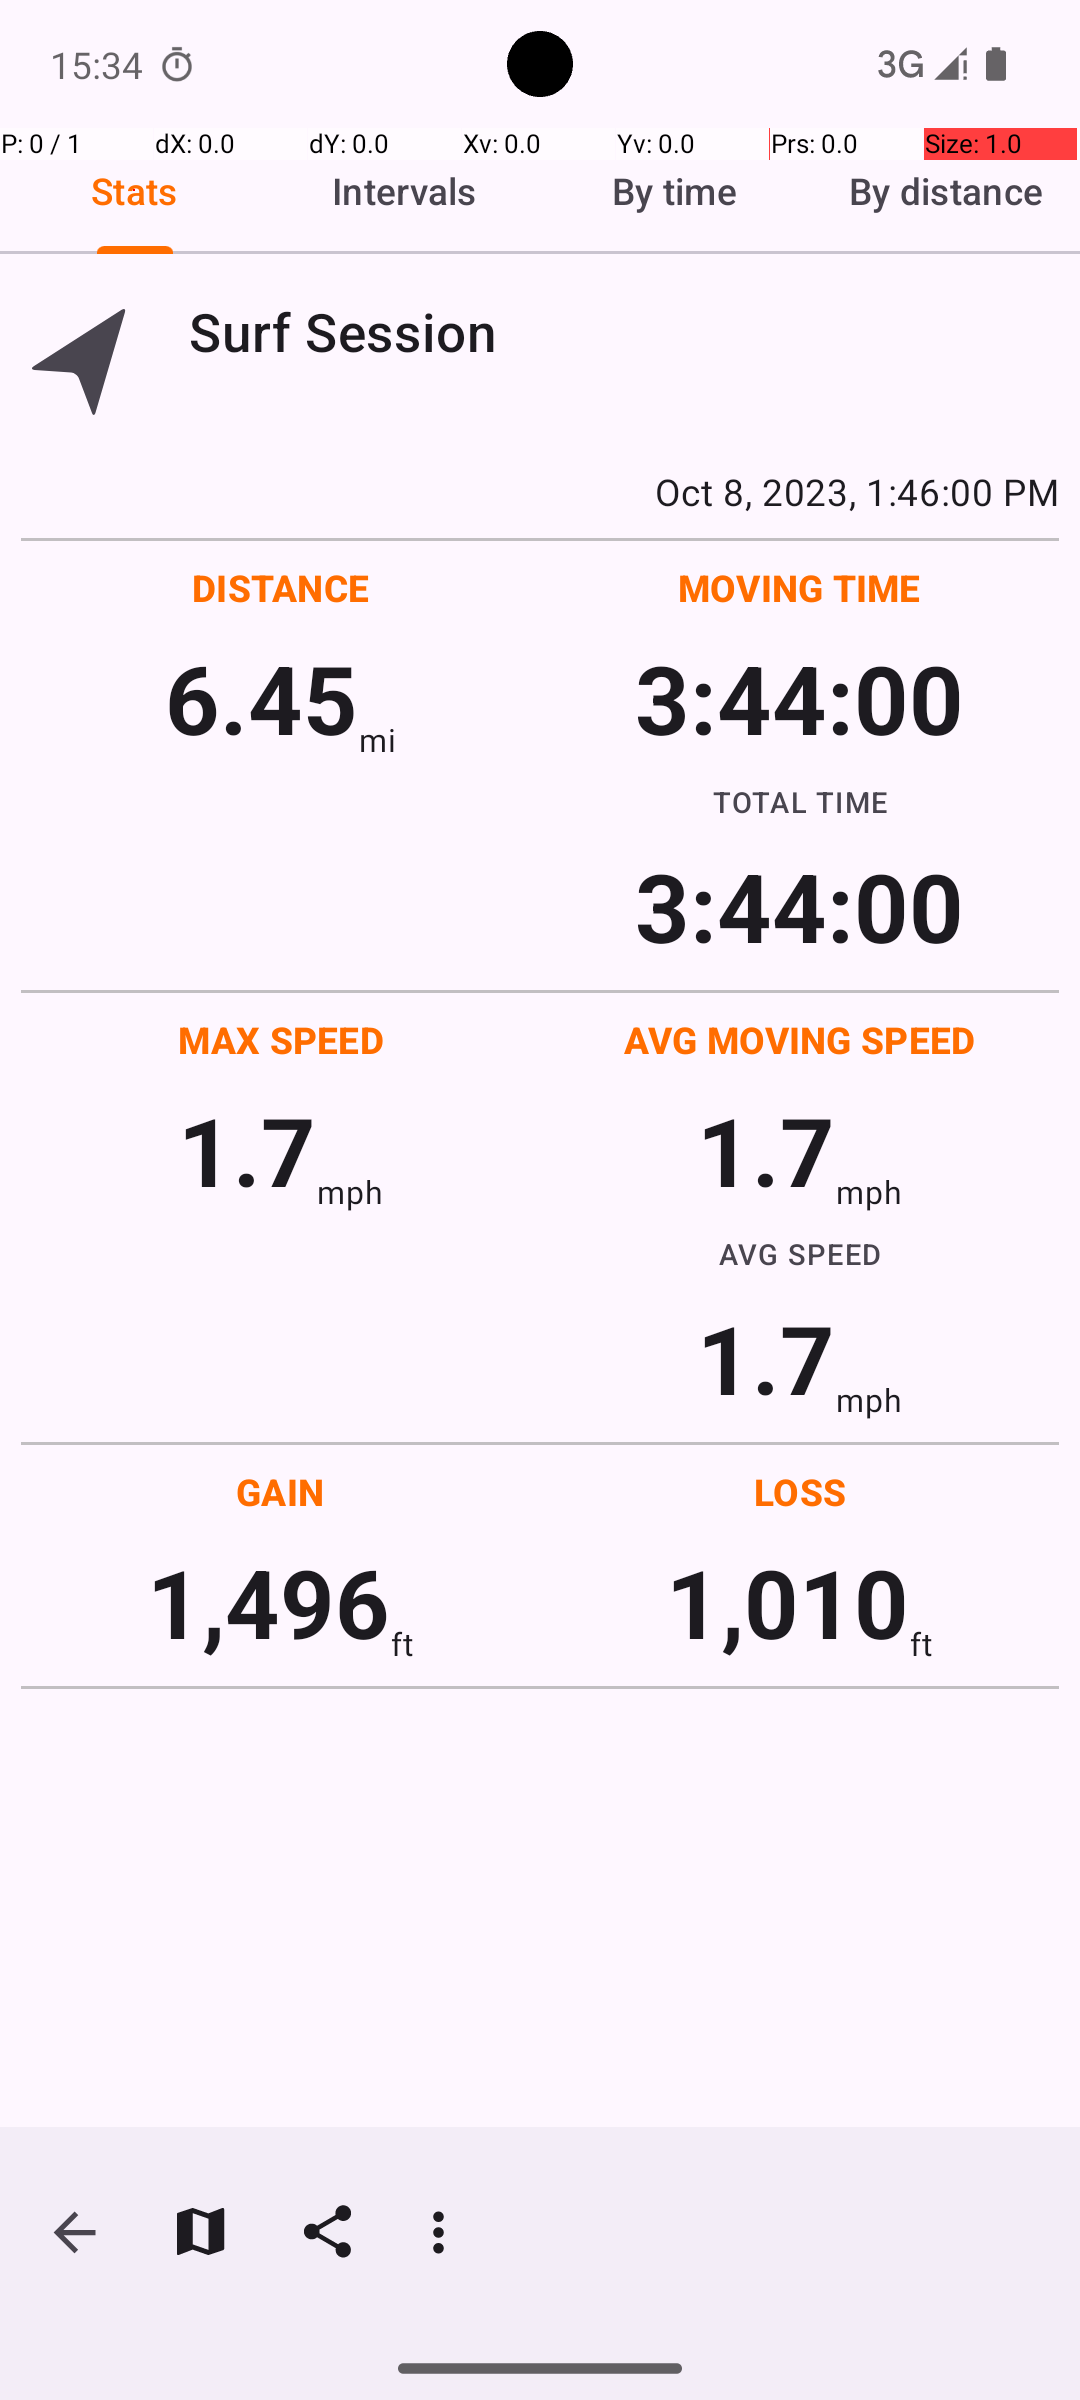  Describe the element at coordinates (540, 491) in the screenshot. I see `Oct 8, 2023, 1:46:00 PM` at that location.